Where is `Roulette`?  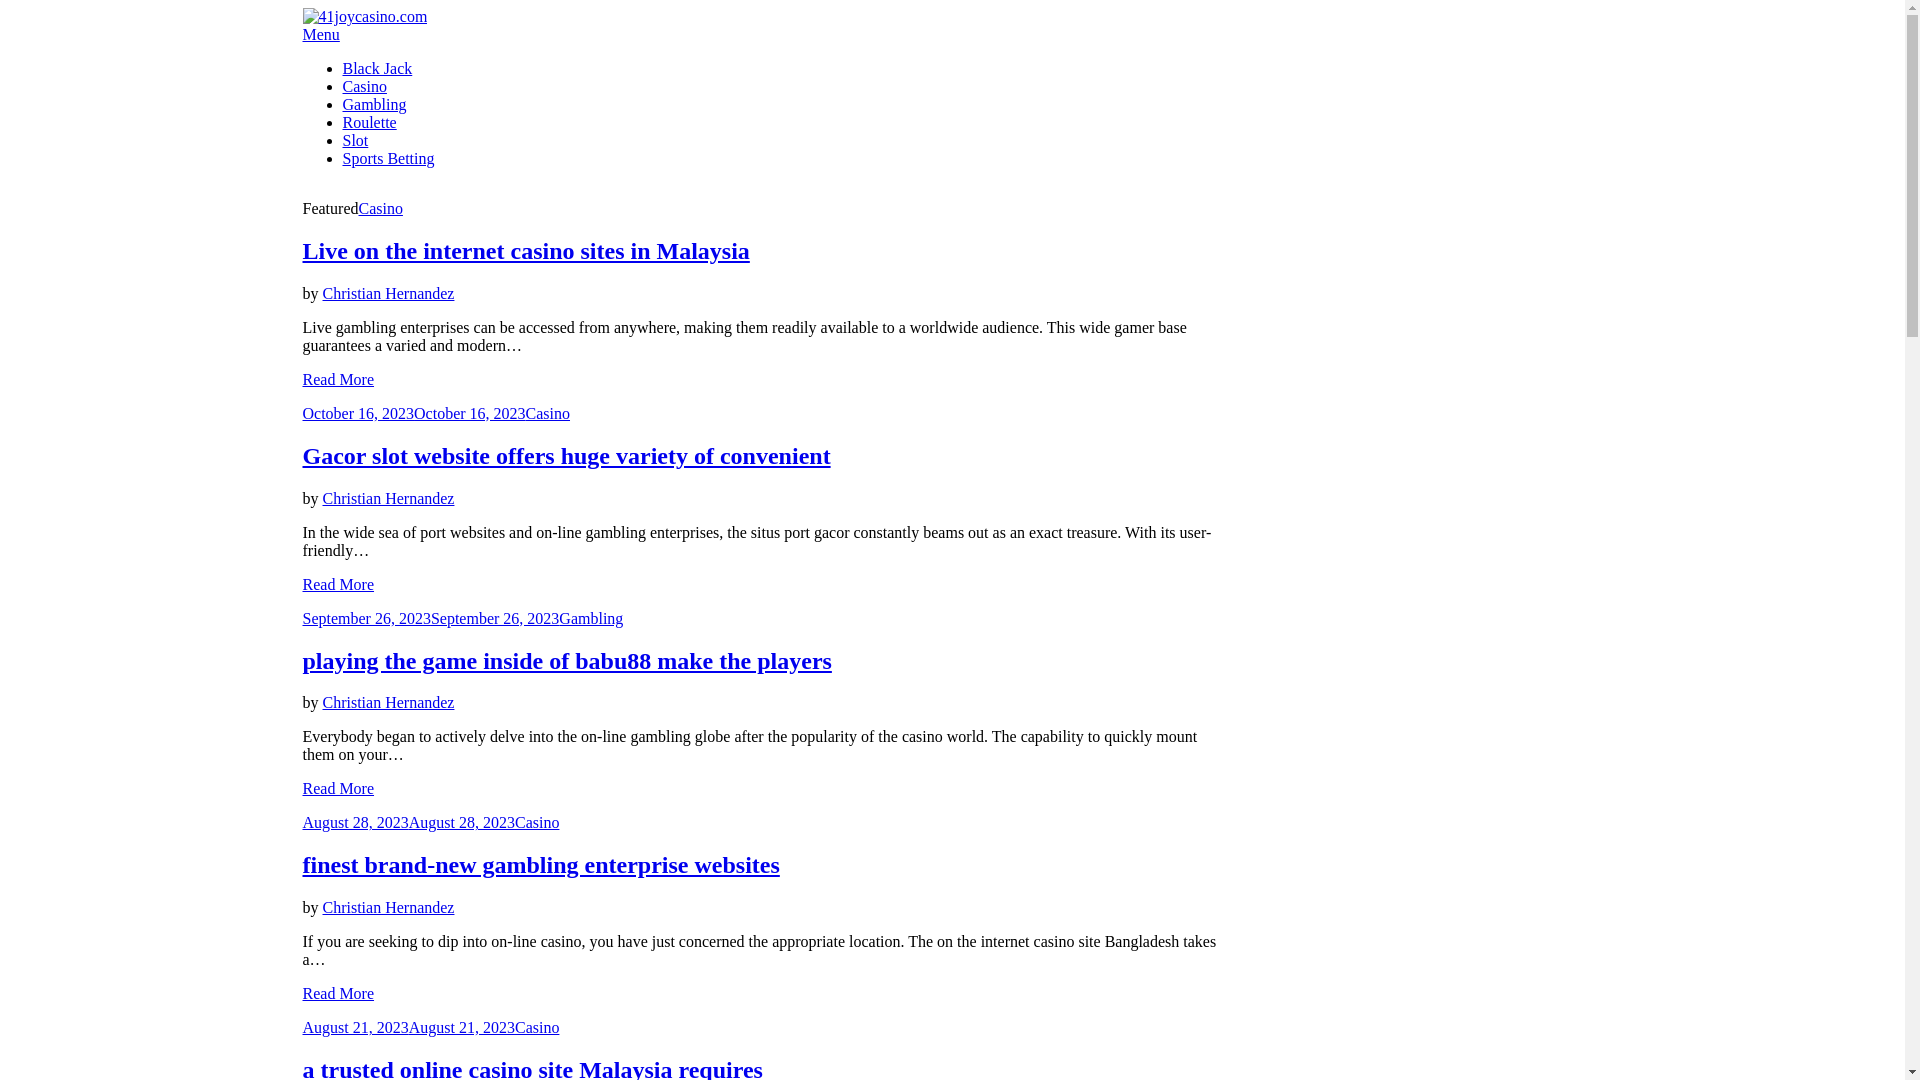 Roulette is located at coordinates (369, 122).